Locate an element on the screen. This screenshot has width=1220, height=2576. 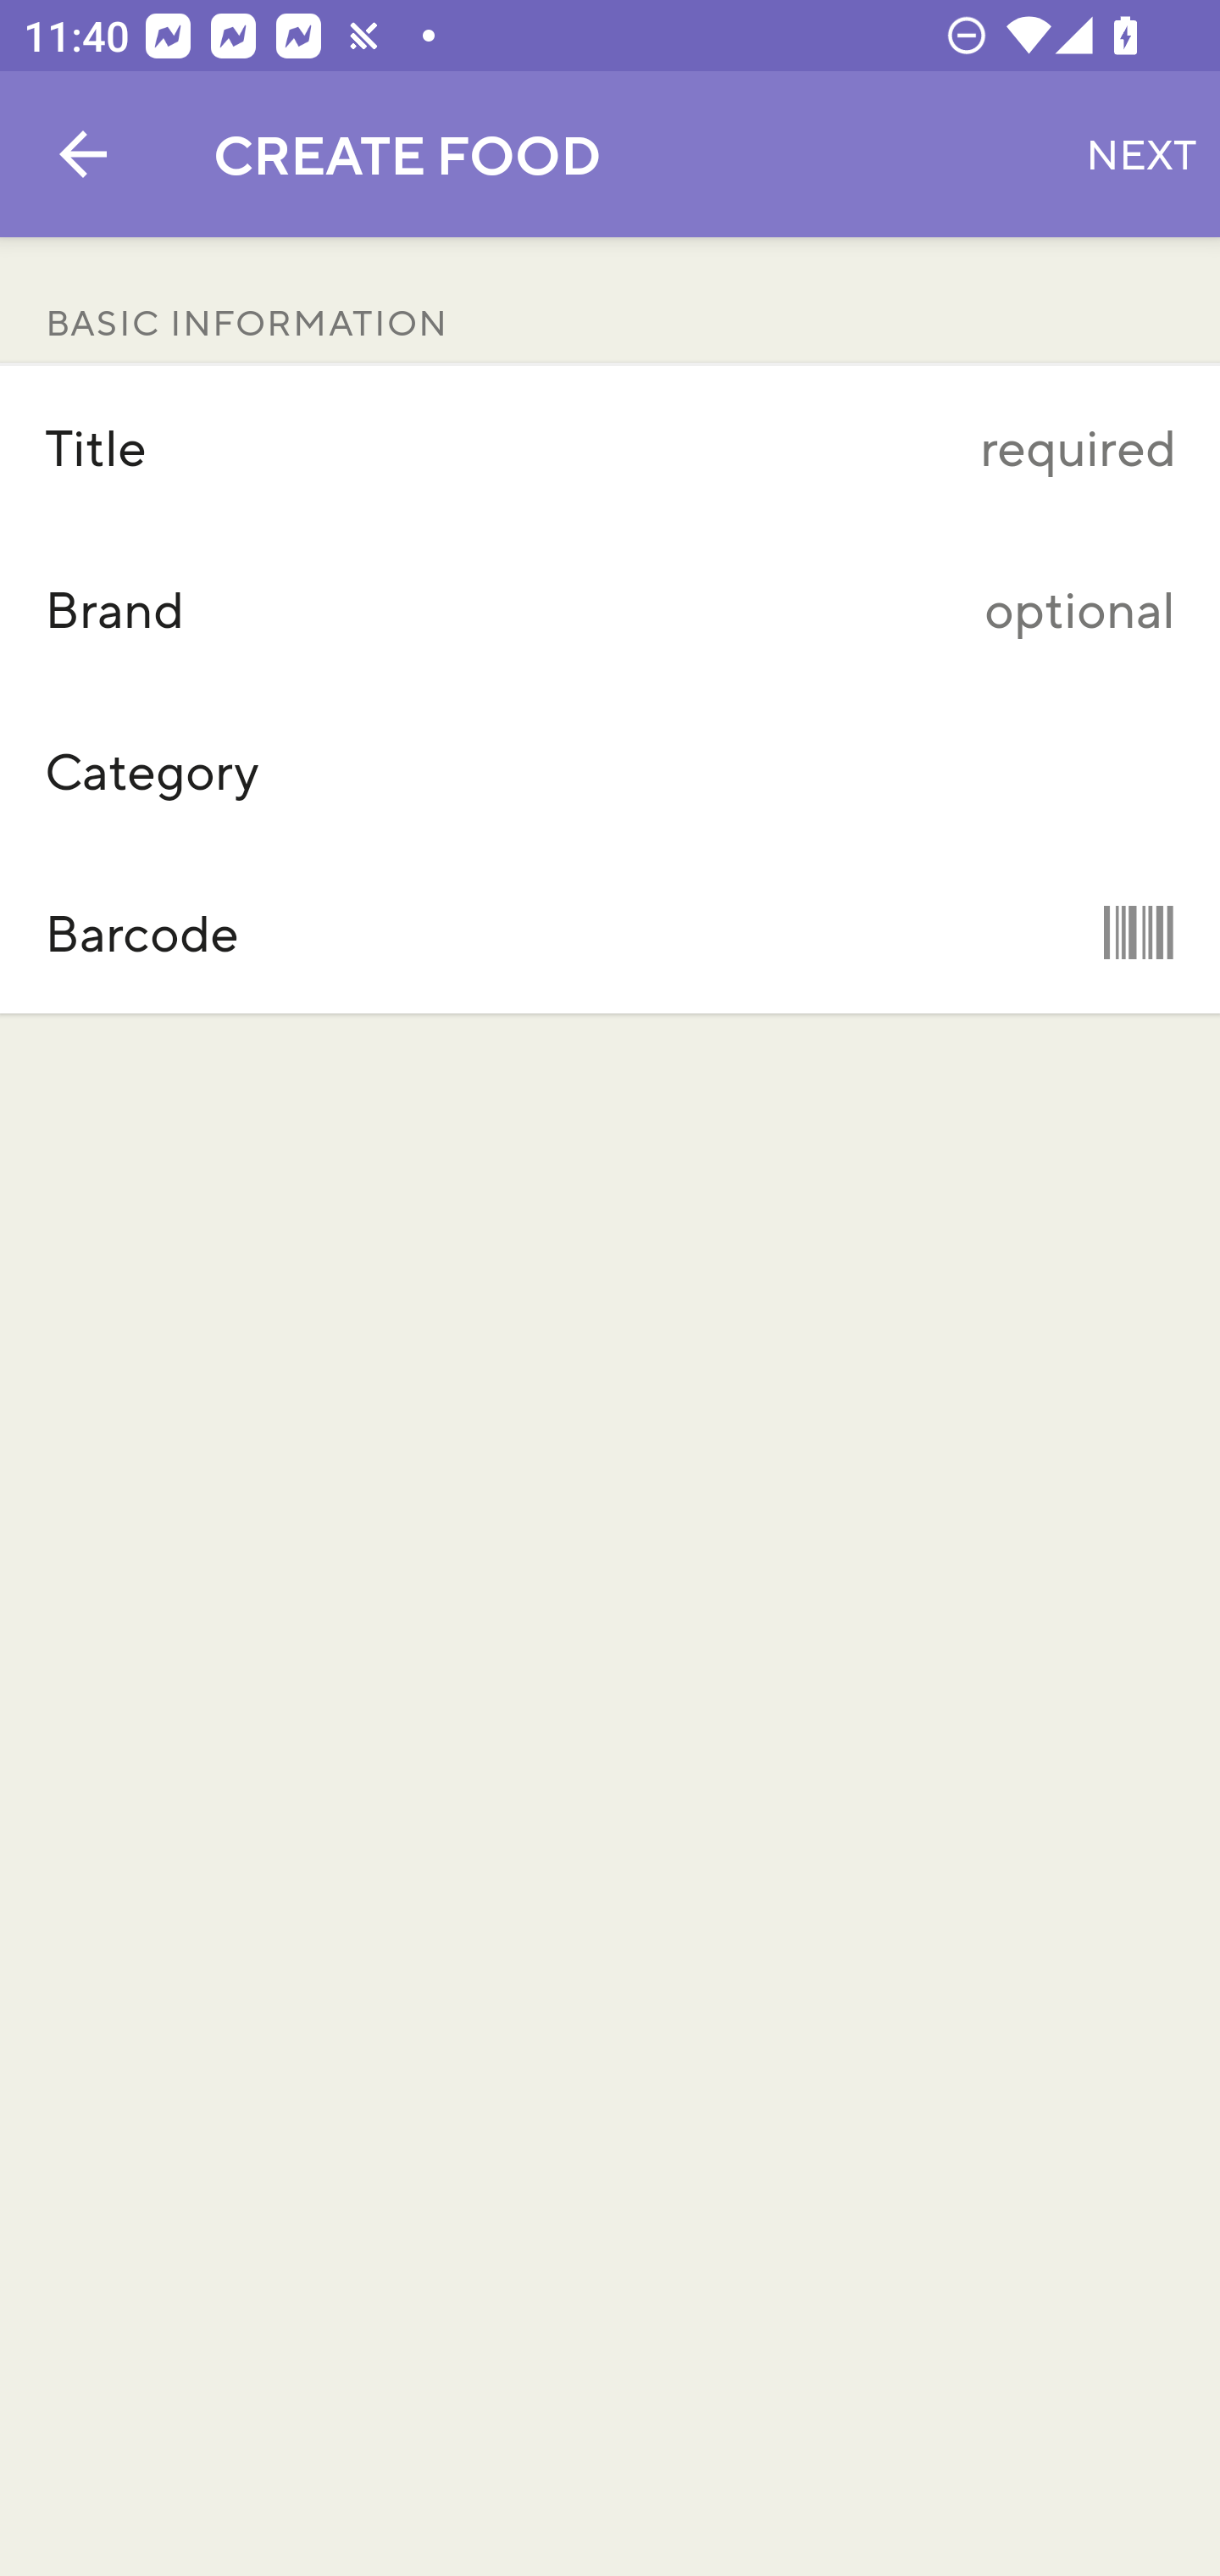
optional is located at coordinates (779, 608).